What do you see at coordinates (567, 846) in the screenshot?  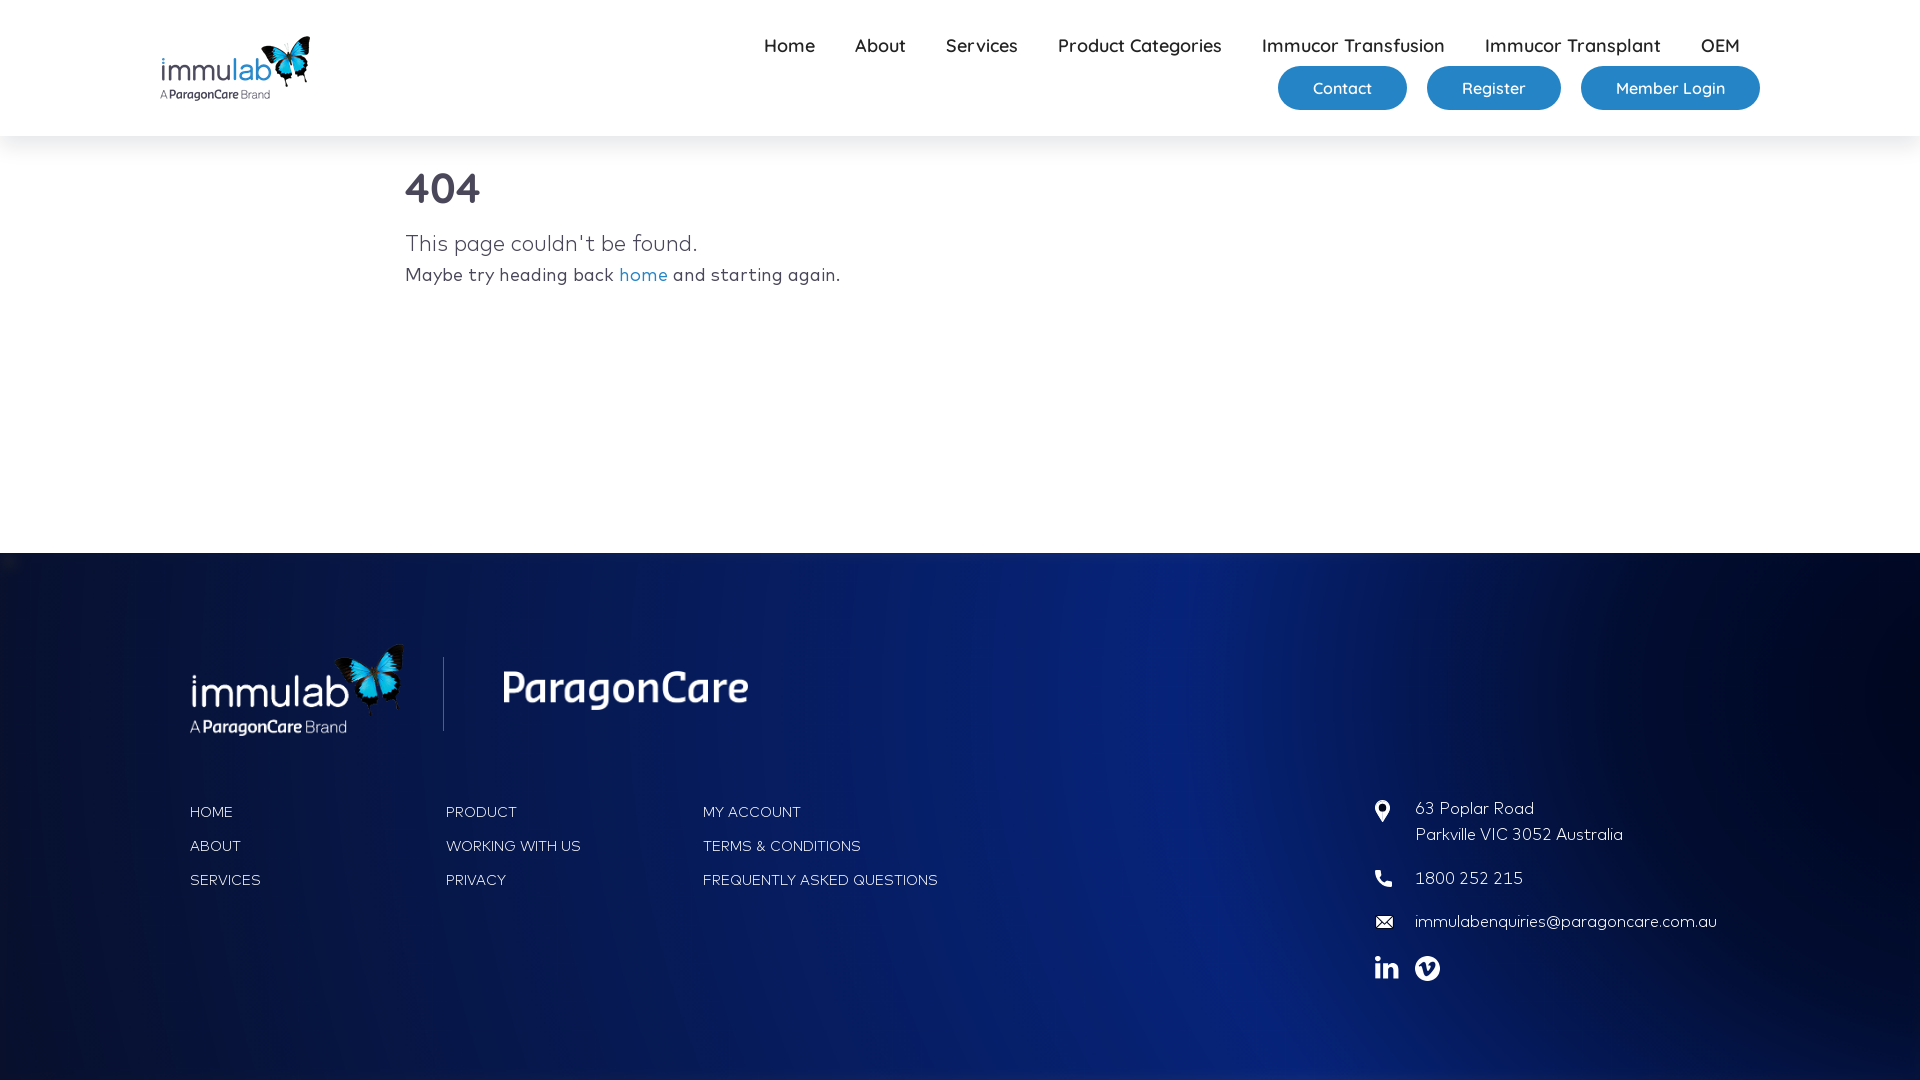 I see `WORKING WITH US` at bounding box center [567, 846].